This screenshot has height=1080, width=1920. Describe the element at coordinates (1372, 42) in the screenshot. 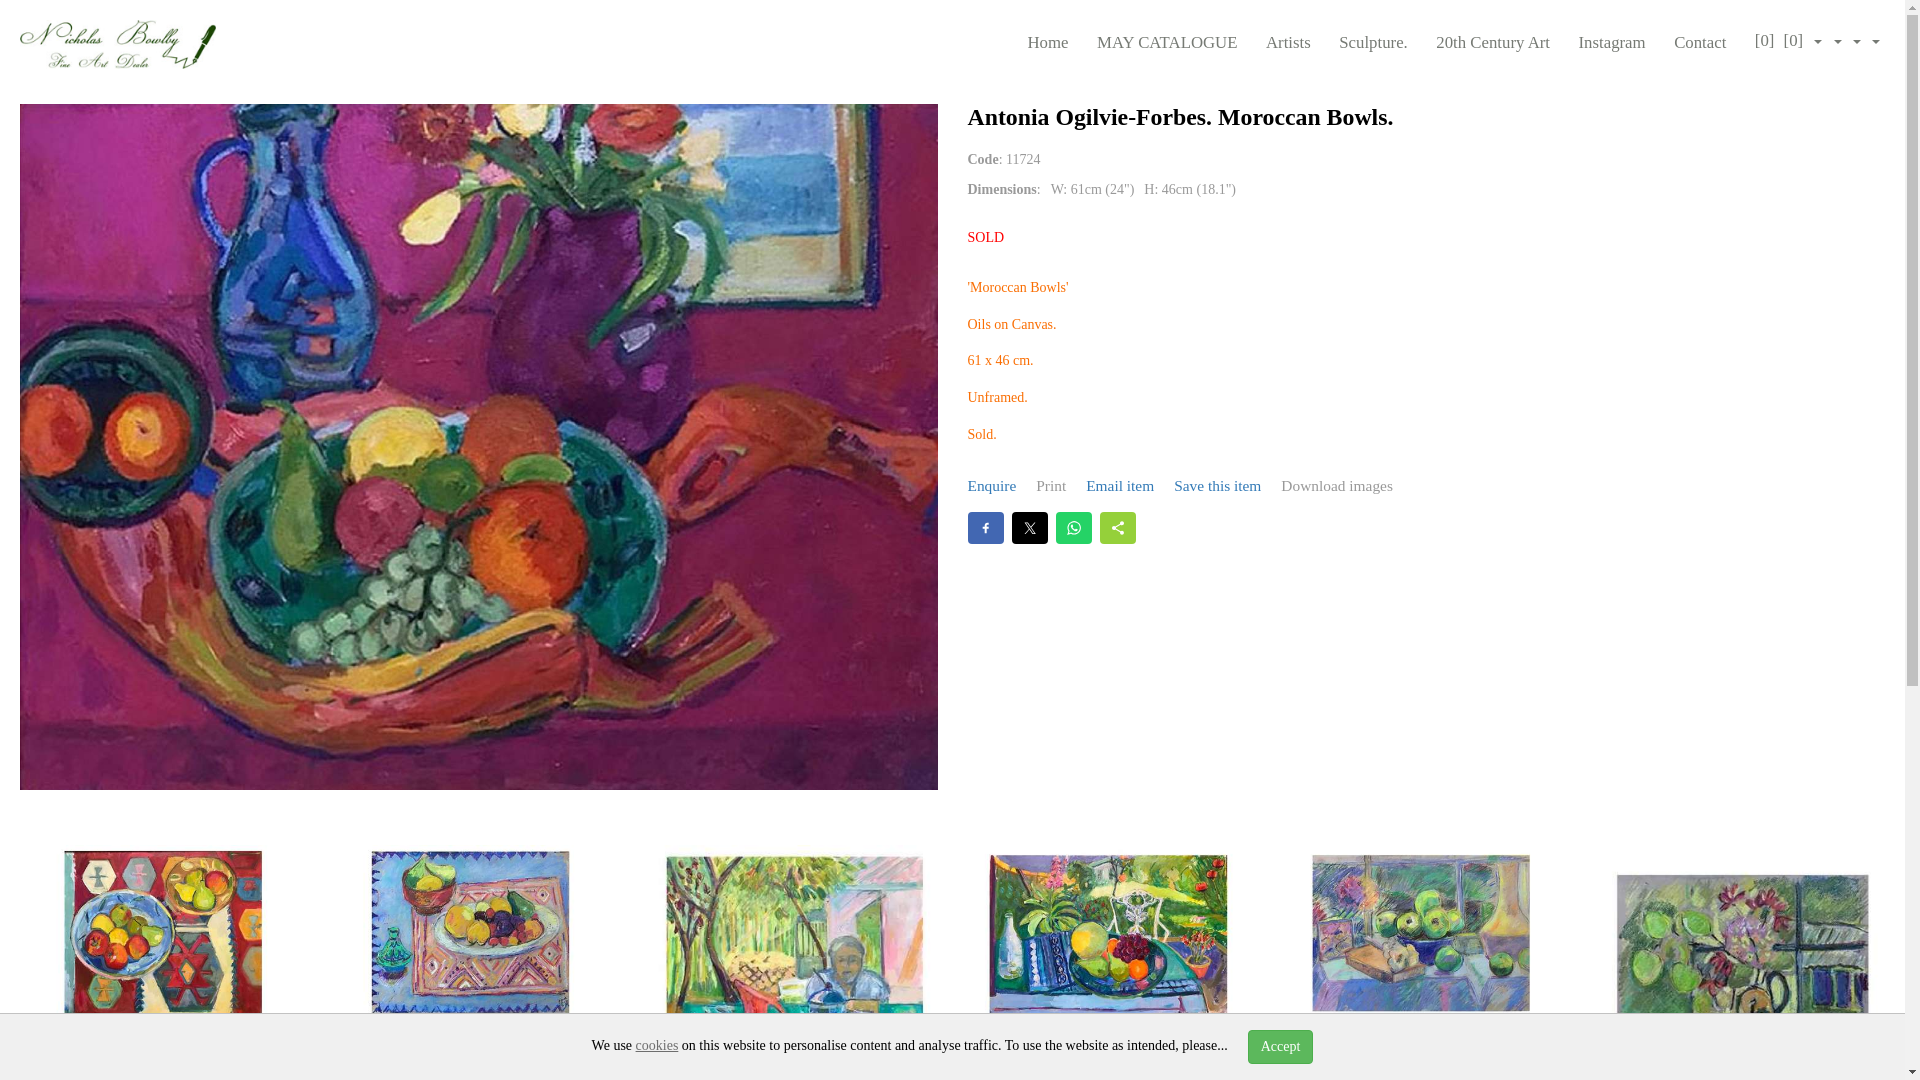

I see `Sculpture.` at that location.